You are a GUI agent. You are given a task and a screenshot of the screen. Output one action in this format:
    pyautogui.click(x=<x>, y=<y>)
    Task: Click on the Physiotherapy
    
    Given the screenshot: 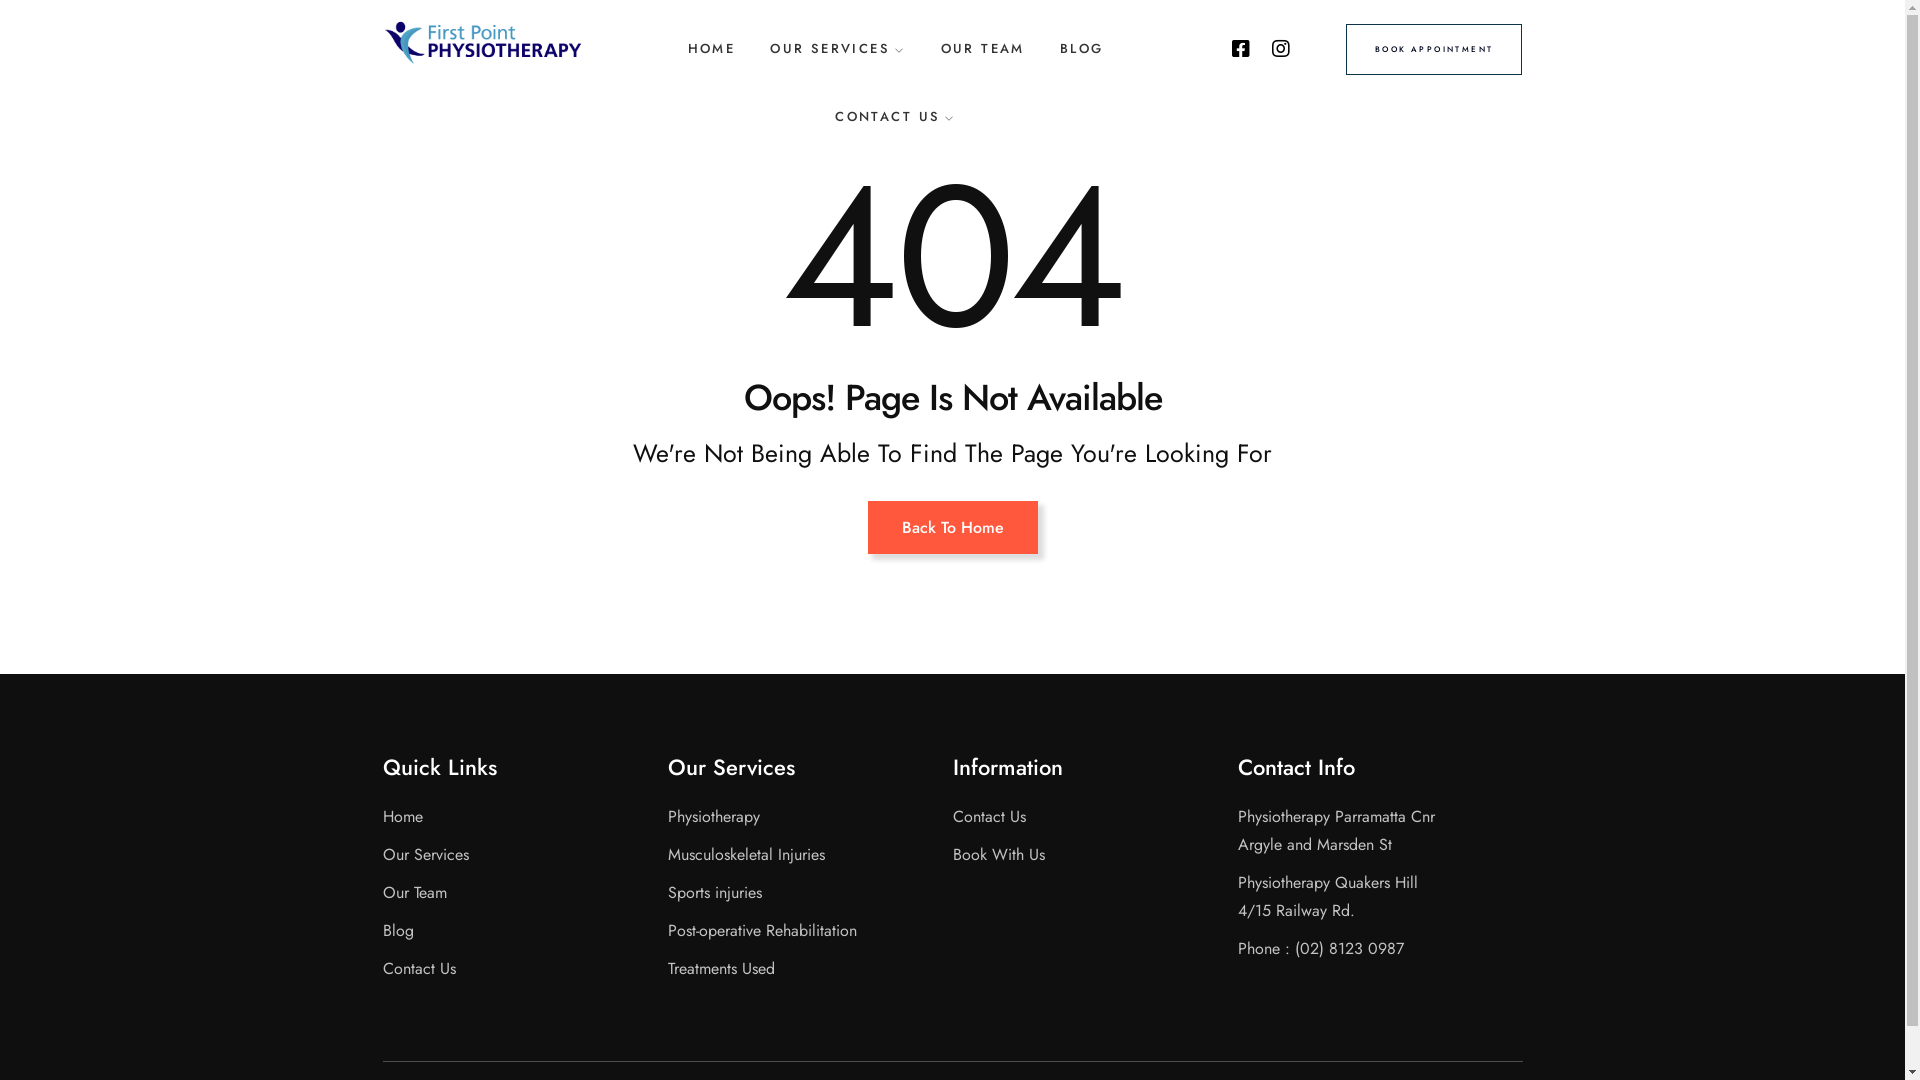 What is the action you would take?
    pyautogui.click(x=714, y=816)
    